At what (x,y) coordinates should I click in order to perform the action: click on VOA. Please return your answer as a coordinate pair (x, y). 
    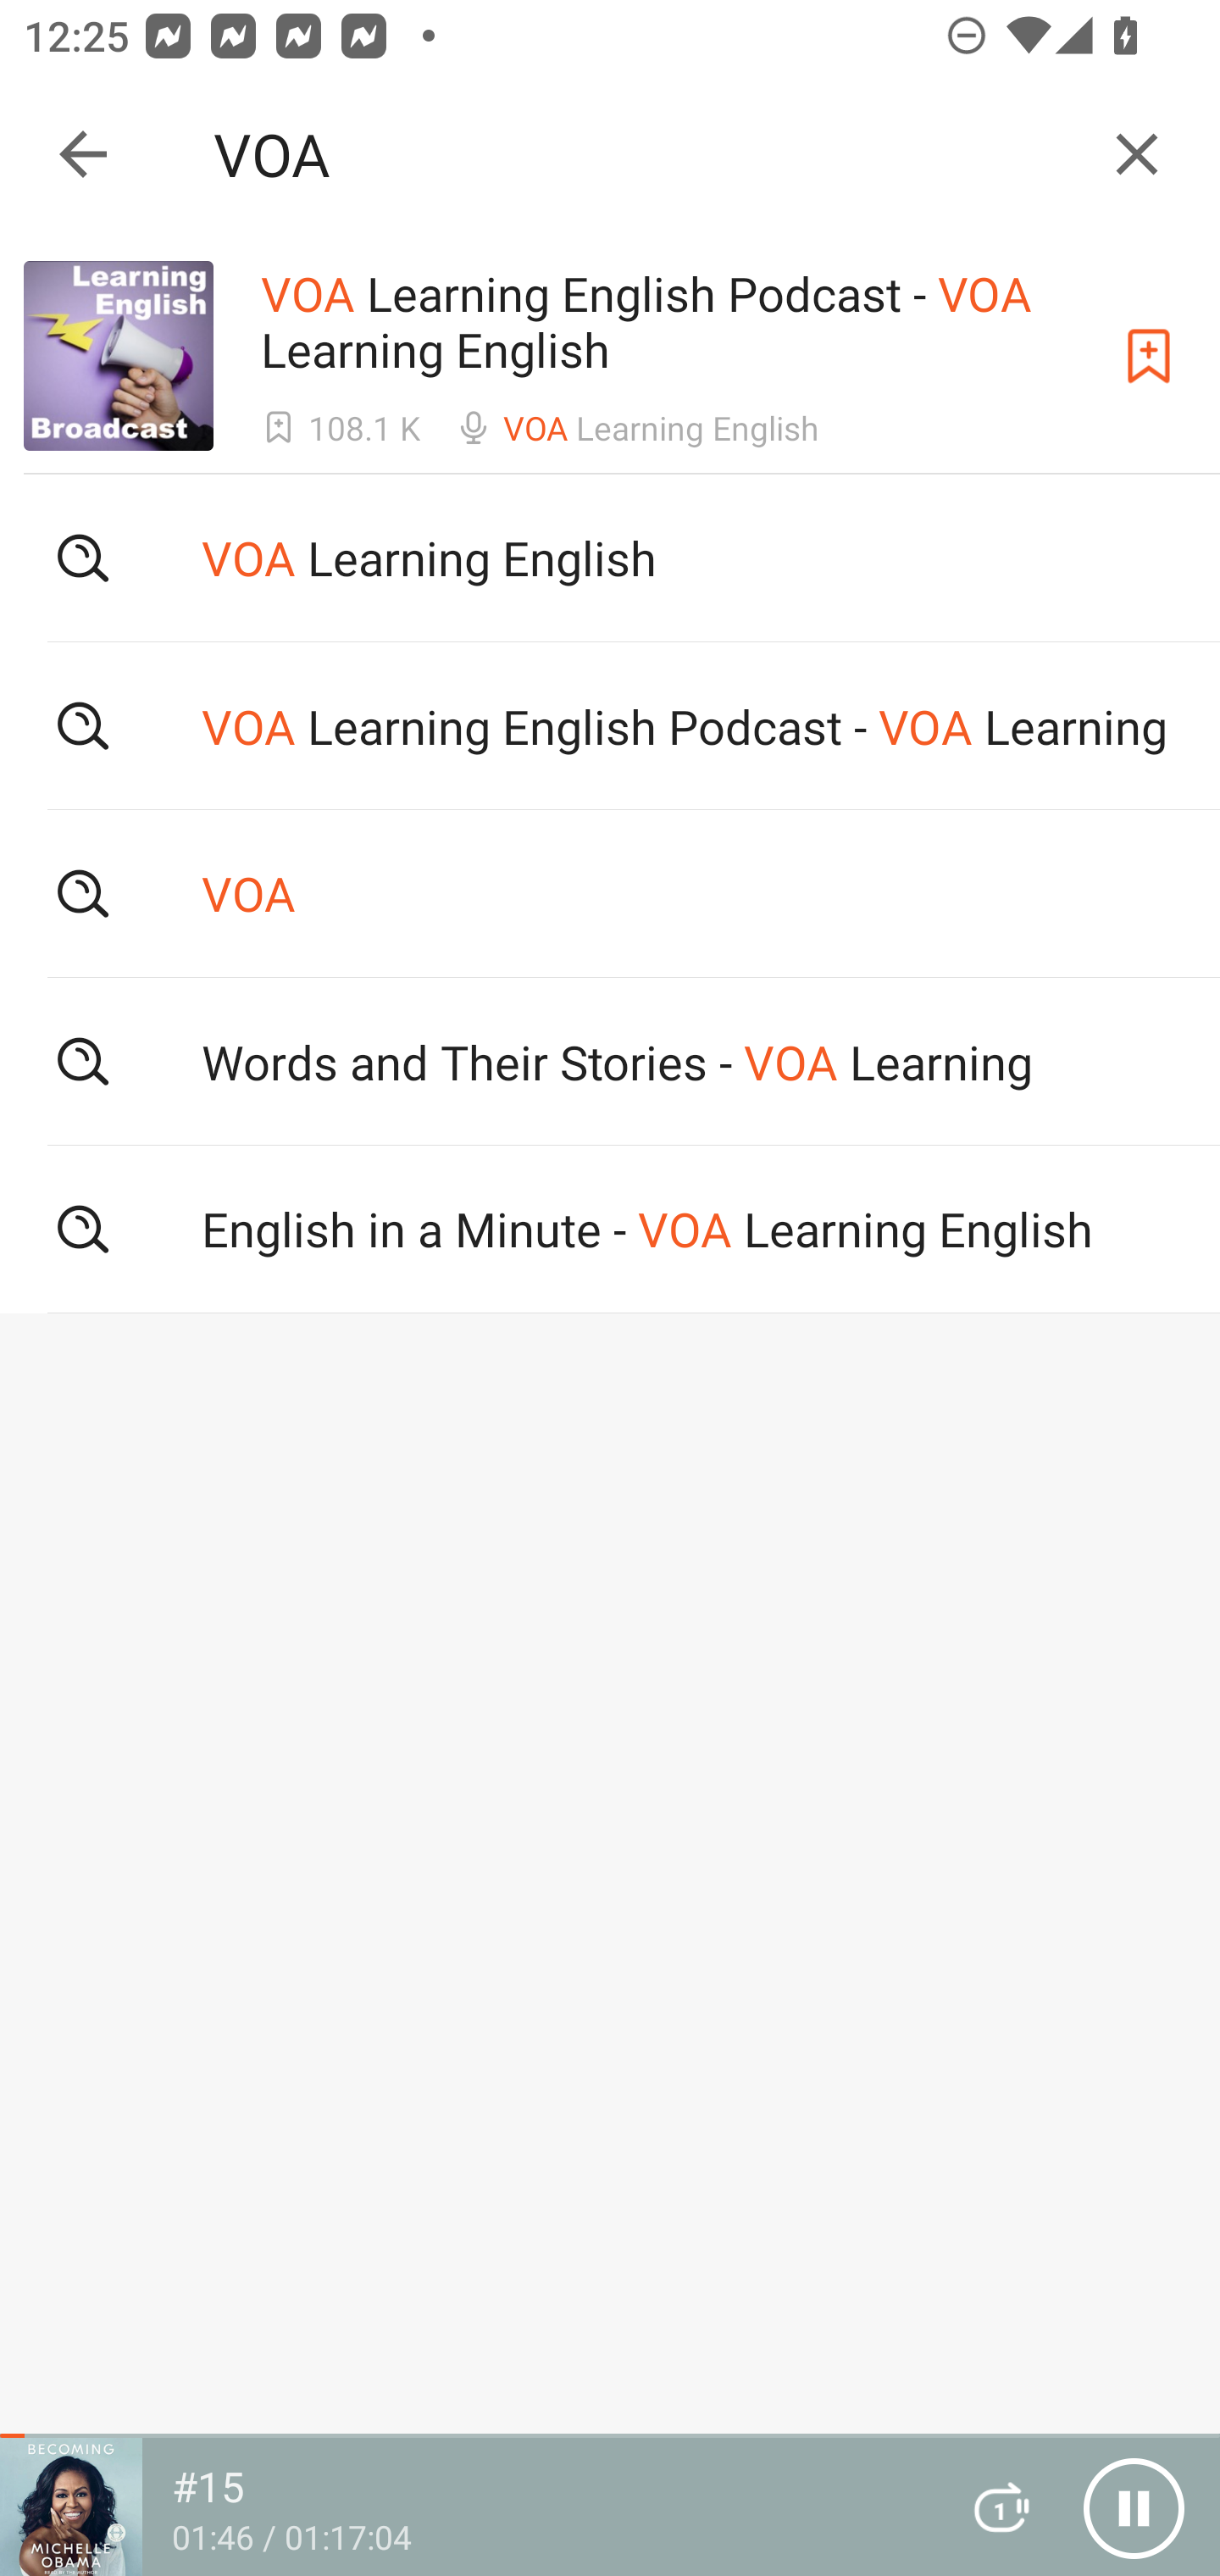
    Looking at the image, I should click on (645, 154).